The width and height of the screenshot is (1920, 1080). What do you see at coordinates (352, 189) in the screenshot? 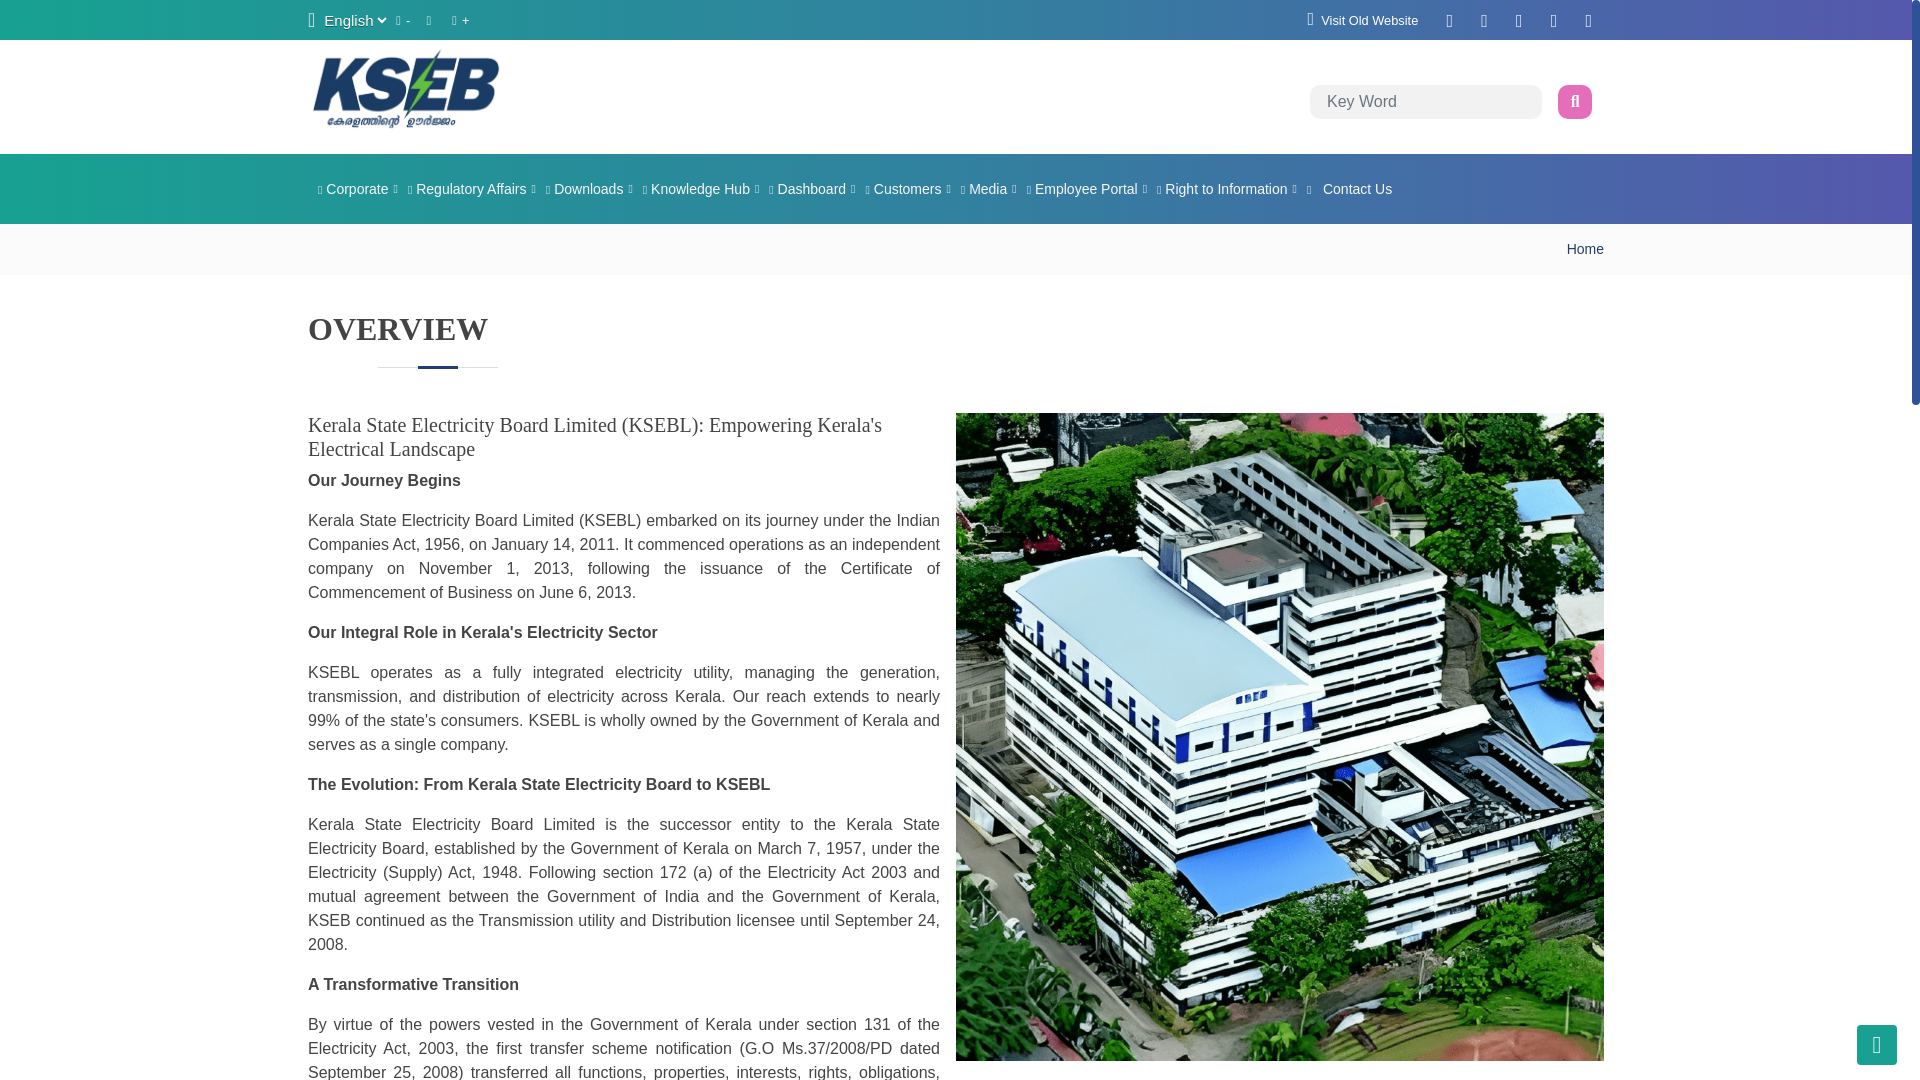
I see `Corporate` at bounding box center [352, 189].